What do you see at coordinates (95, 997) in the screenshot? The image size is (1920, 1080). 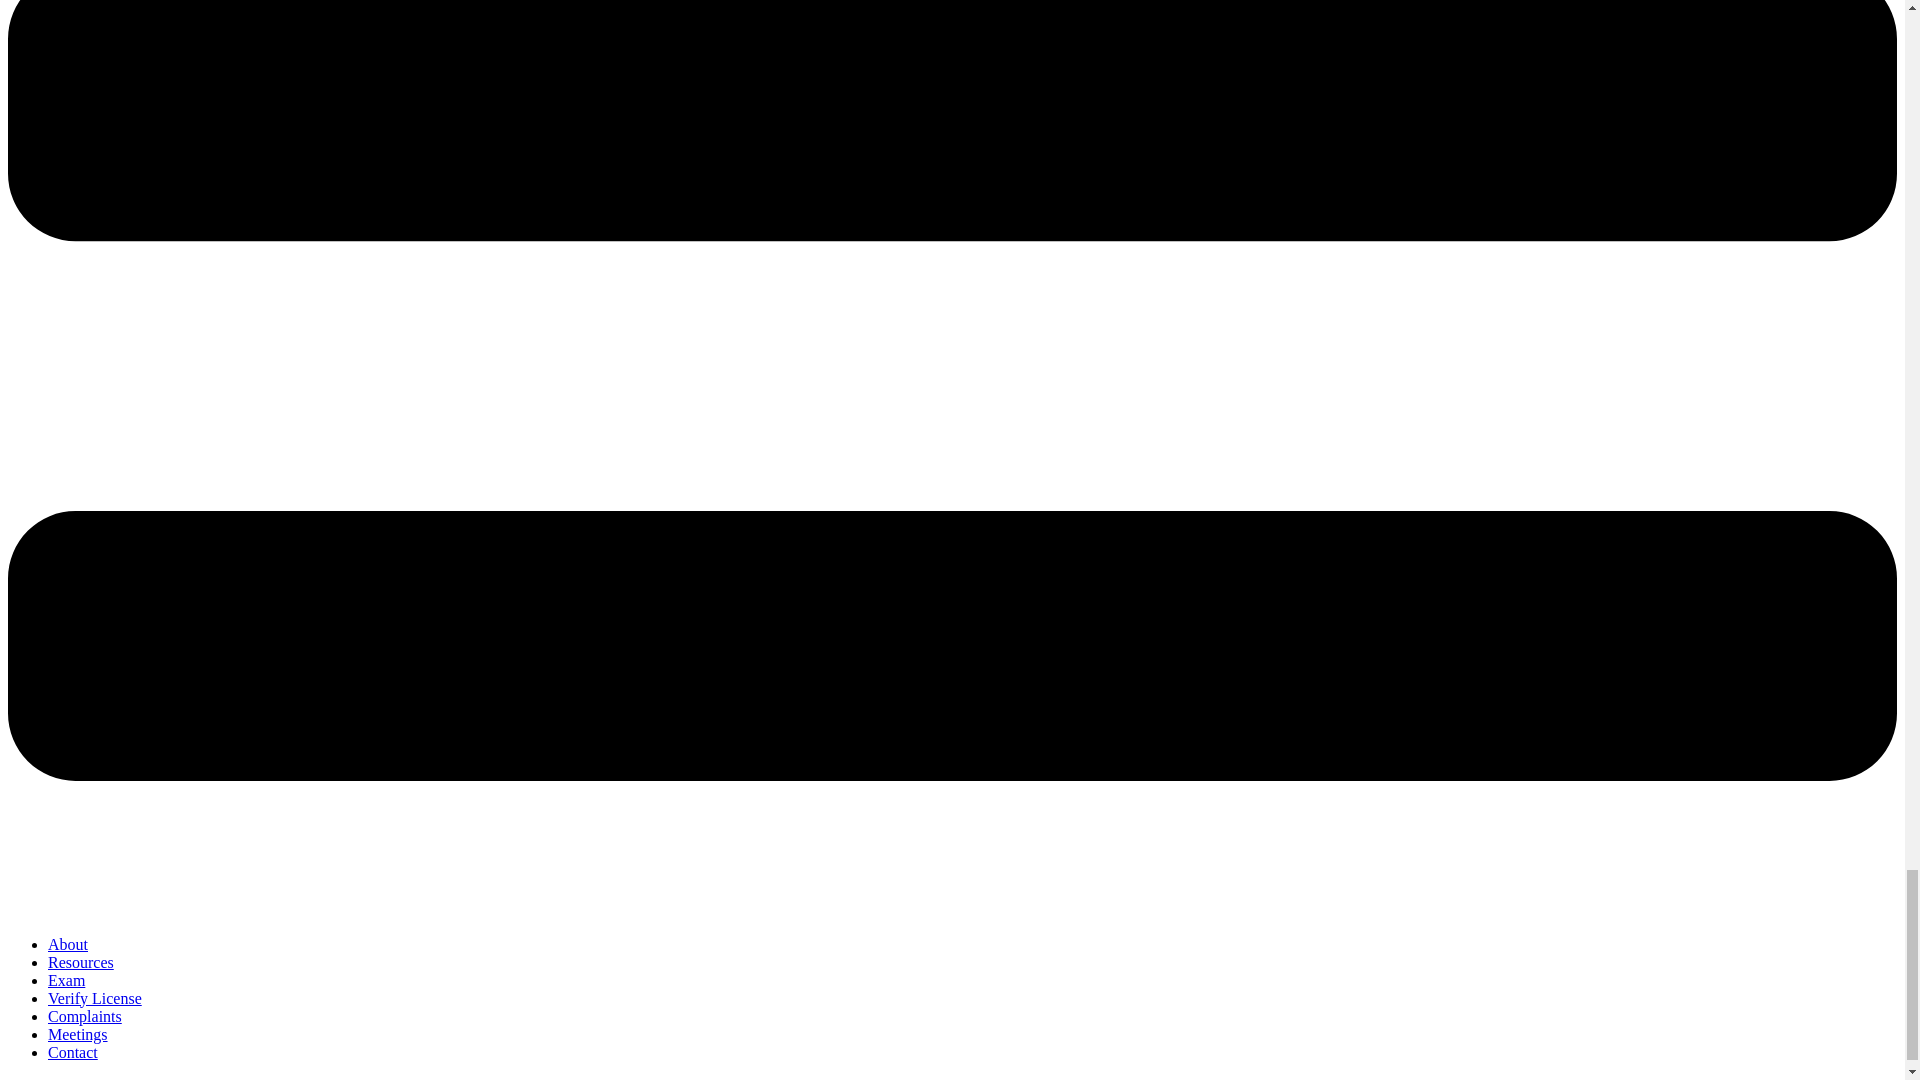 I see `Verify License` at bounding box center [95, 997].